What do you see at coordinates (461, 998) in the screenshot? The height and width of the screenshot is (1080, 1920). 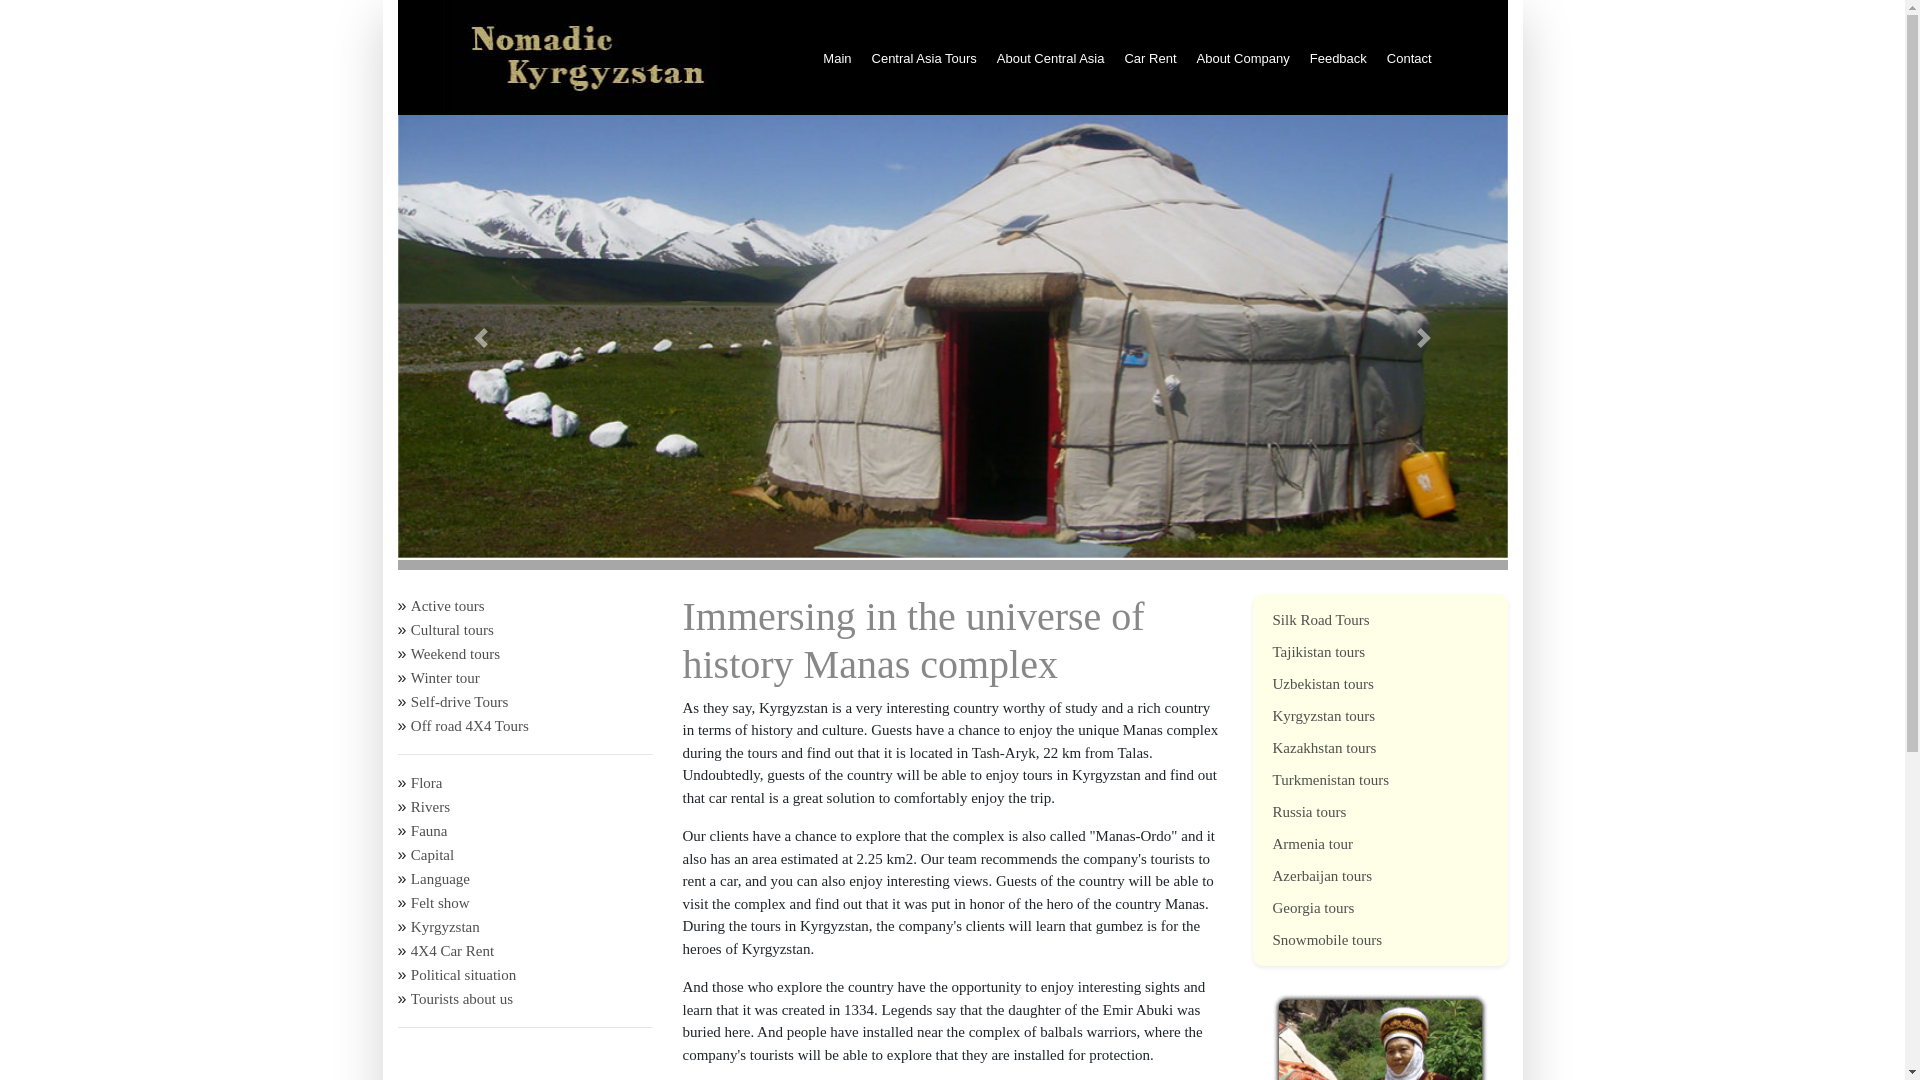 I see `Tourists about us` at bounding box center [461, 998].